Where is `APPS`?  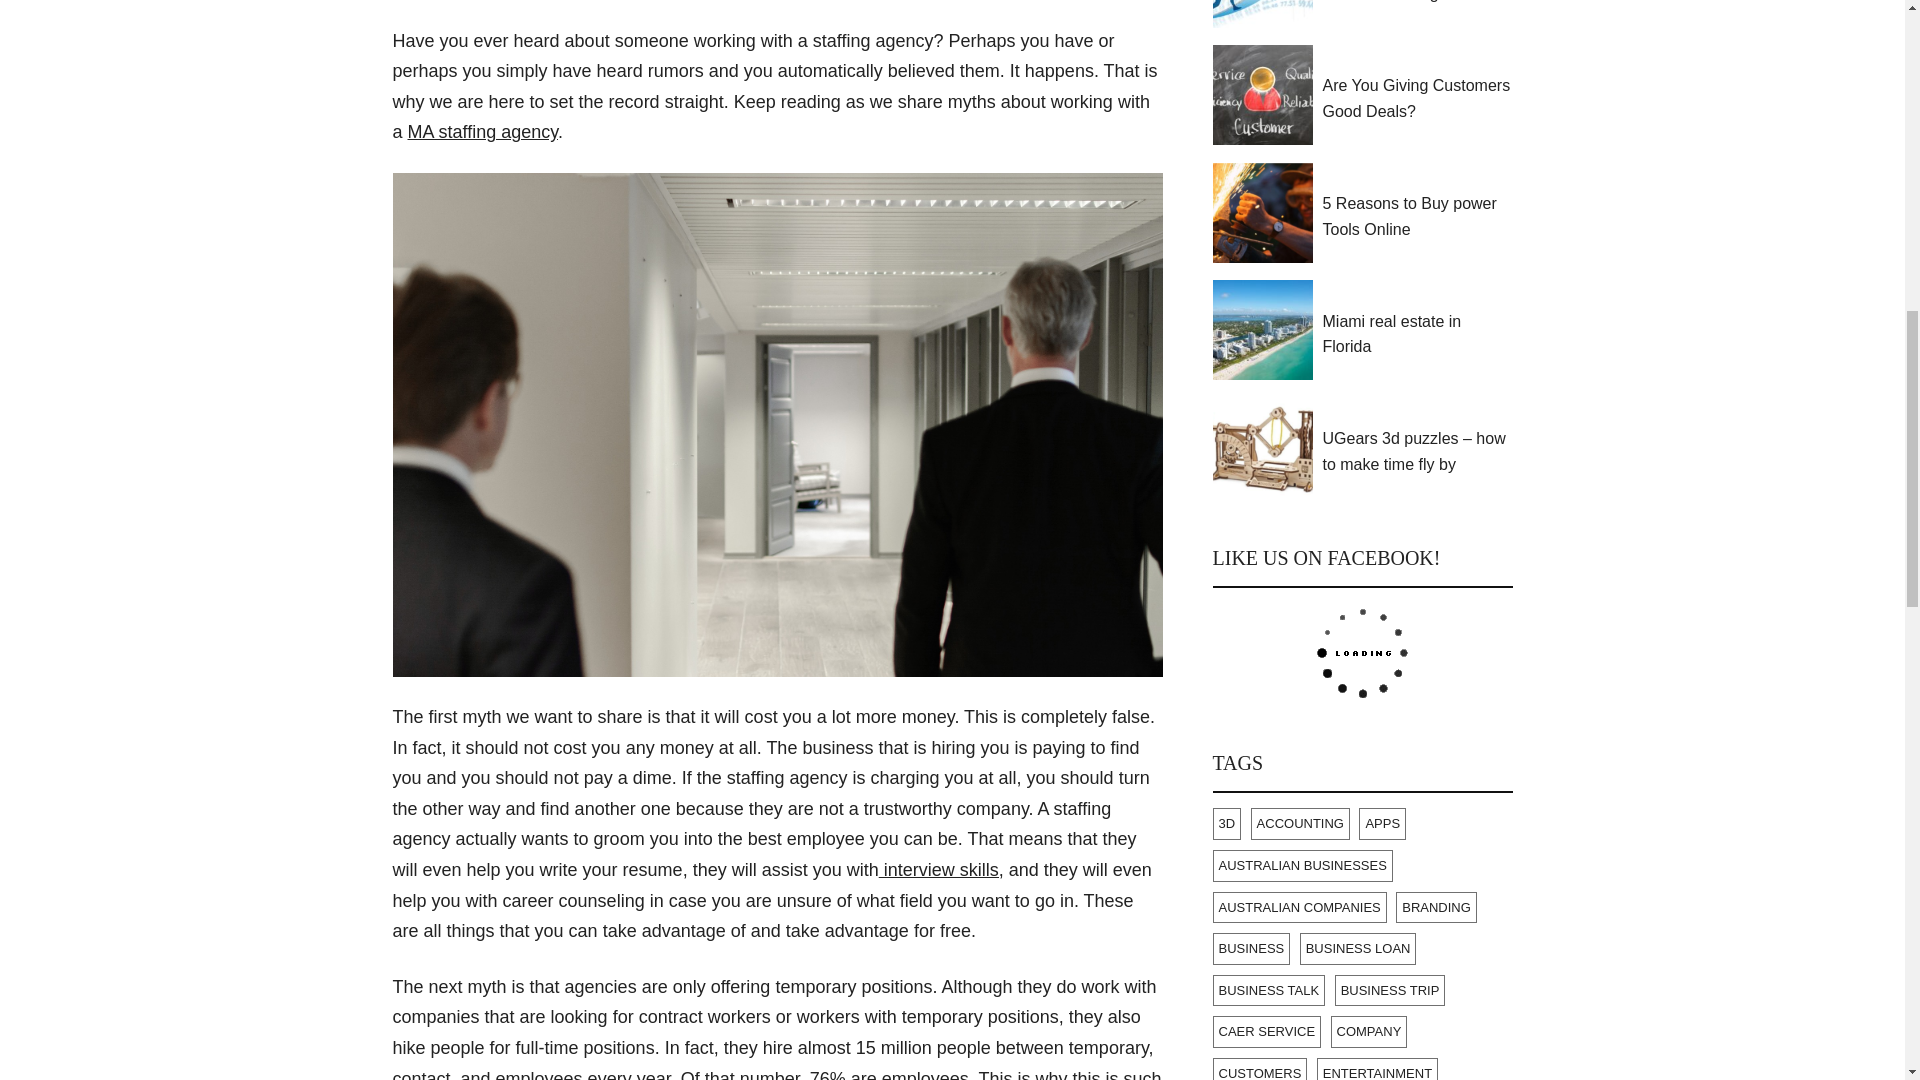 APPS is located at coordinates (1382, 824).